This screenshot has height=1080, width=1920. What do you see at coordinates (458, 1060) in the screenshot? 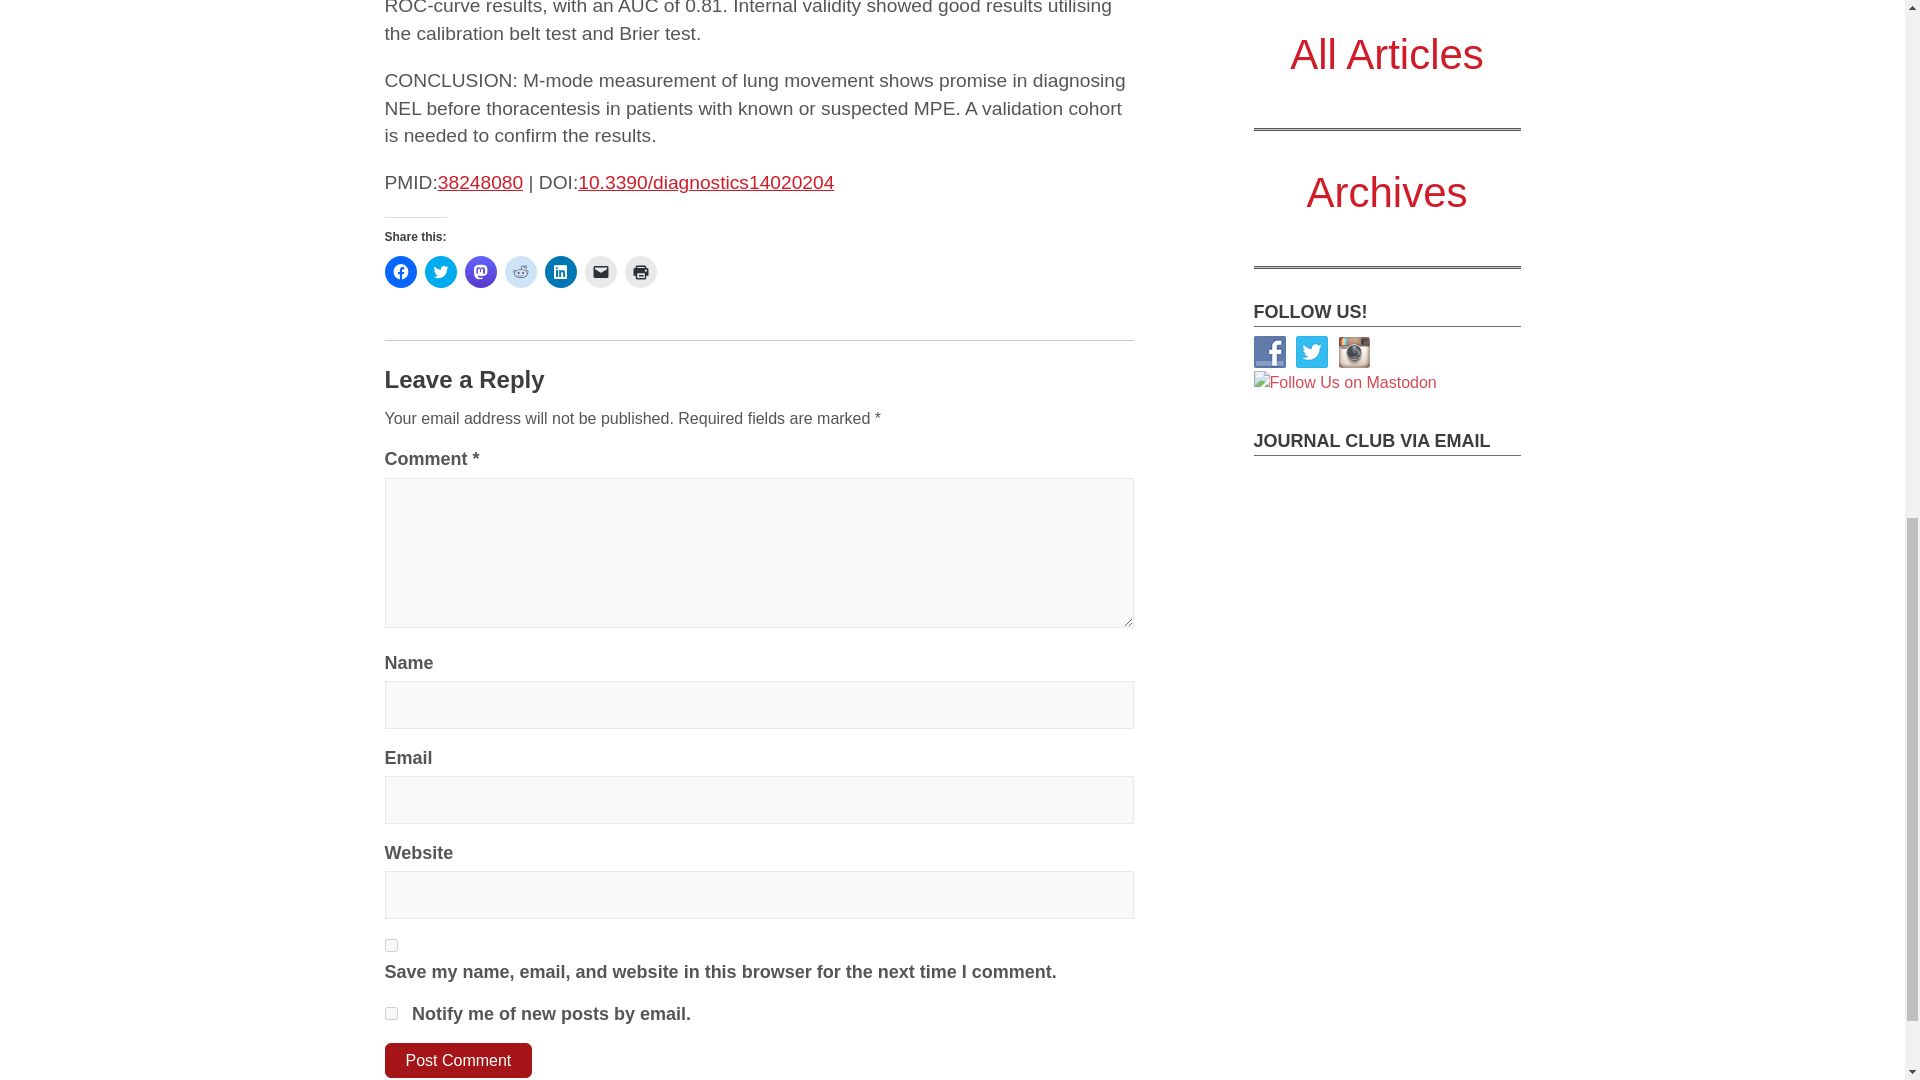
I see `Post Comment` at bounding box center [458, 1060].